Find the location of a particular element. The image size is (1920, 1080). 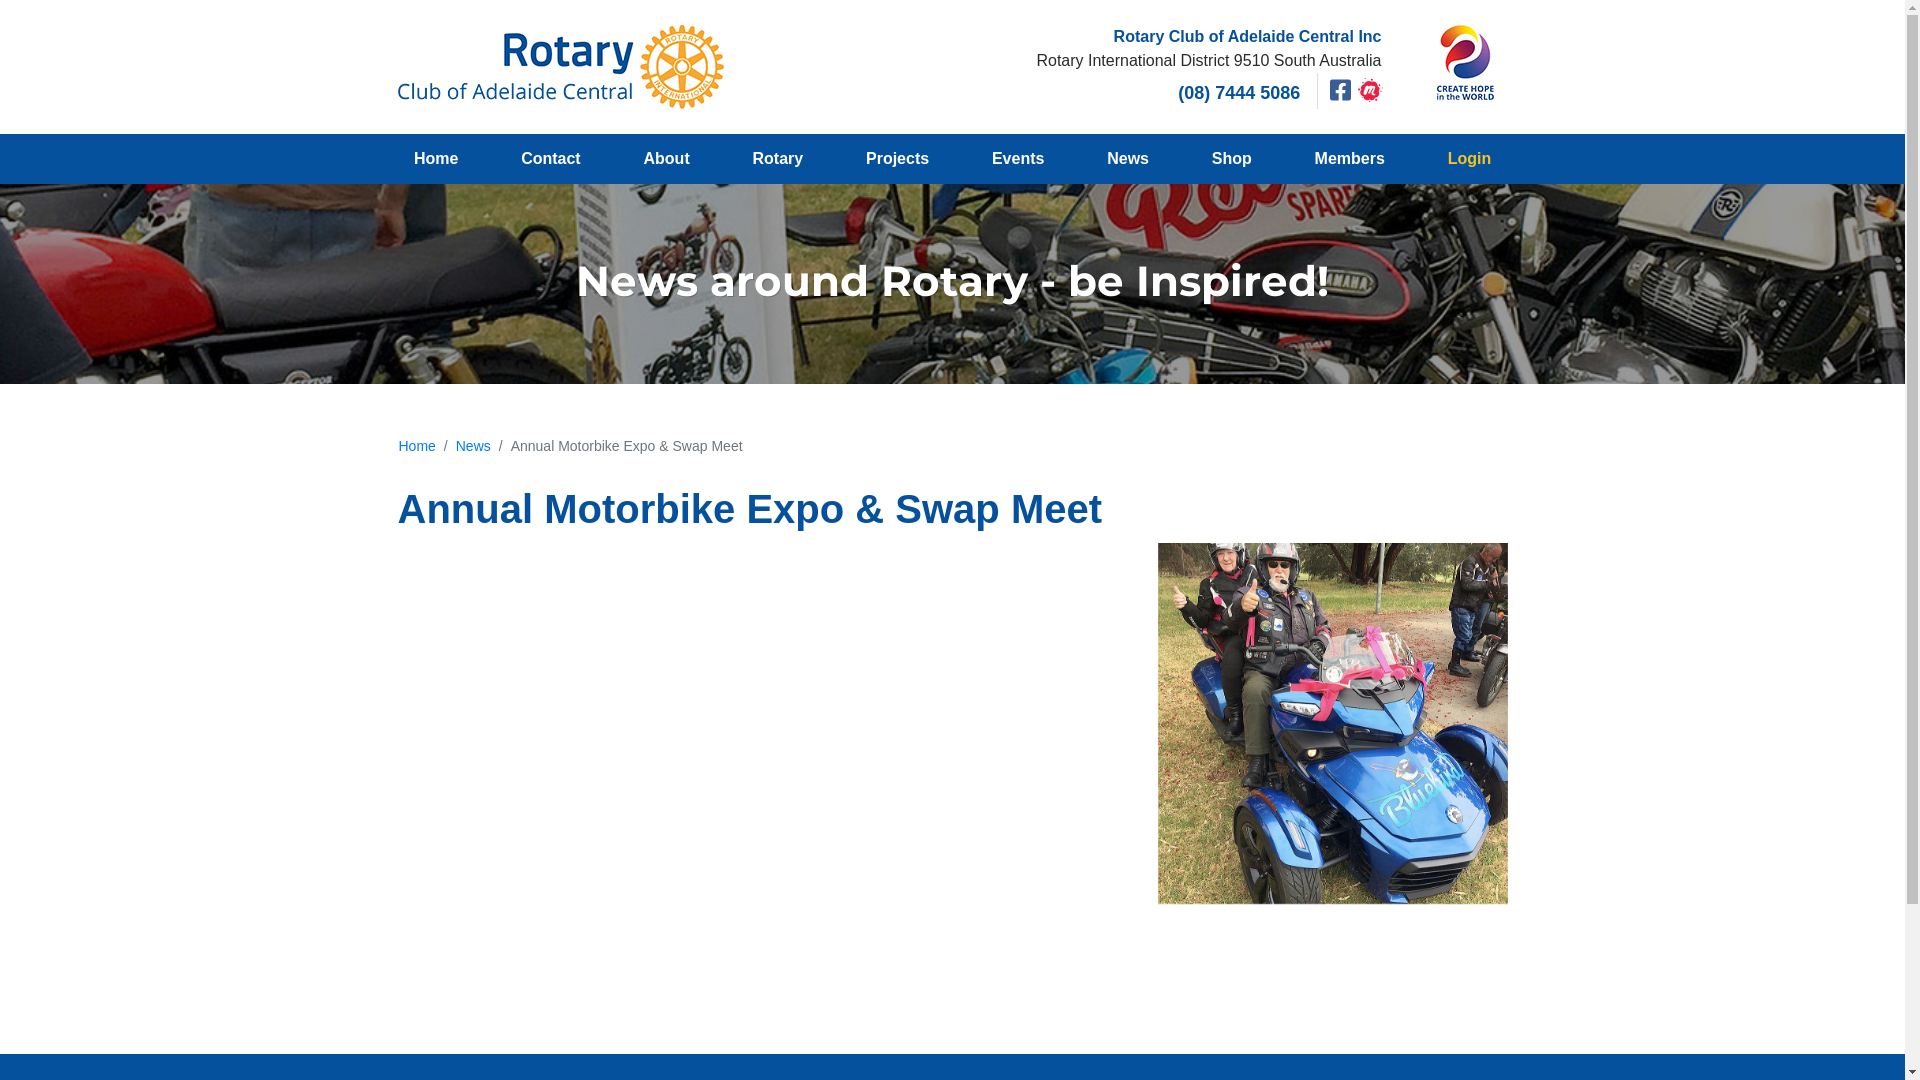

Members is located at coordinates (1350, 159).